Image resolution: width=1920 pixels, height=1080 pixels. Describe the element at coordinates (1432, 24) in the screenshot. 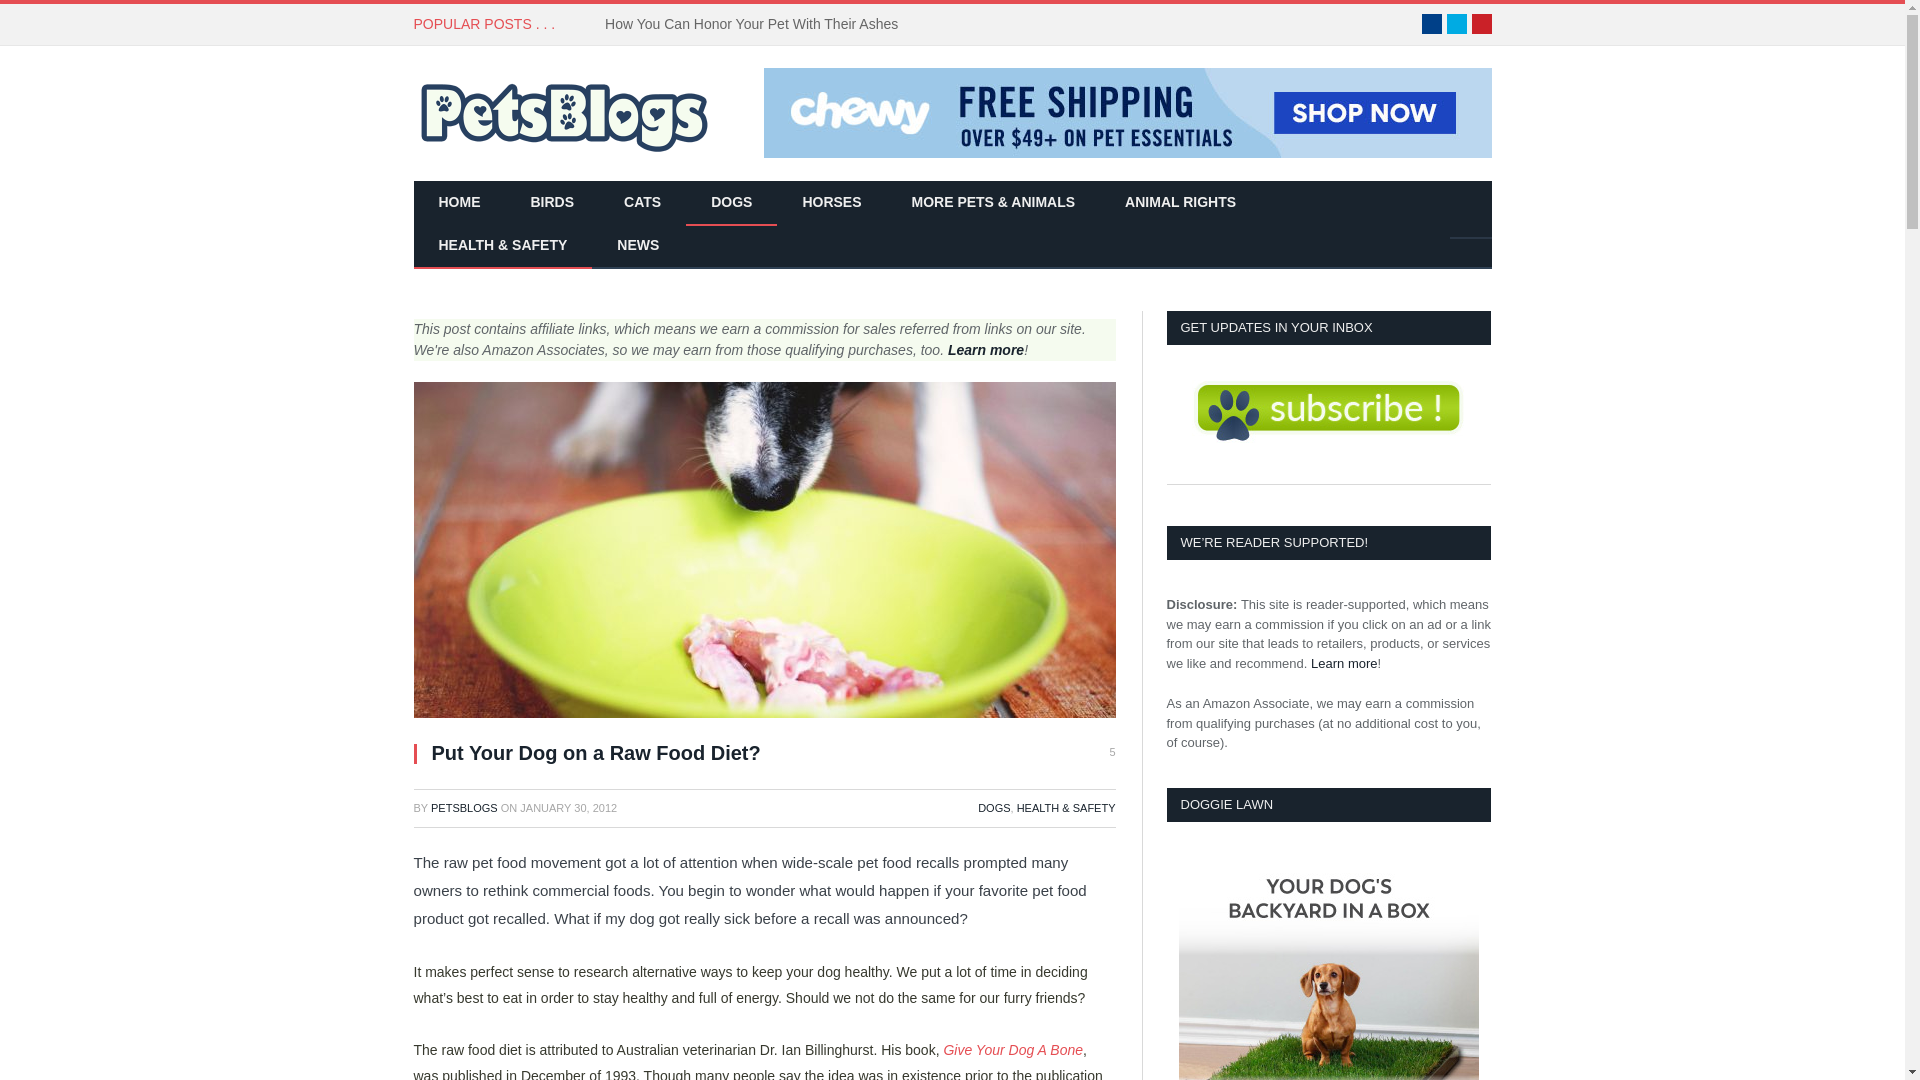

I see `Facebook` at that location.